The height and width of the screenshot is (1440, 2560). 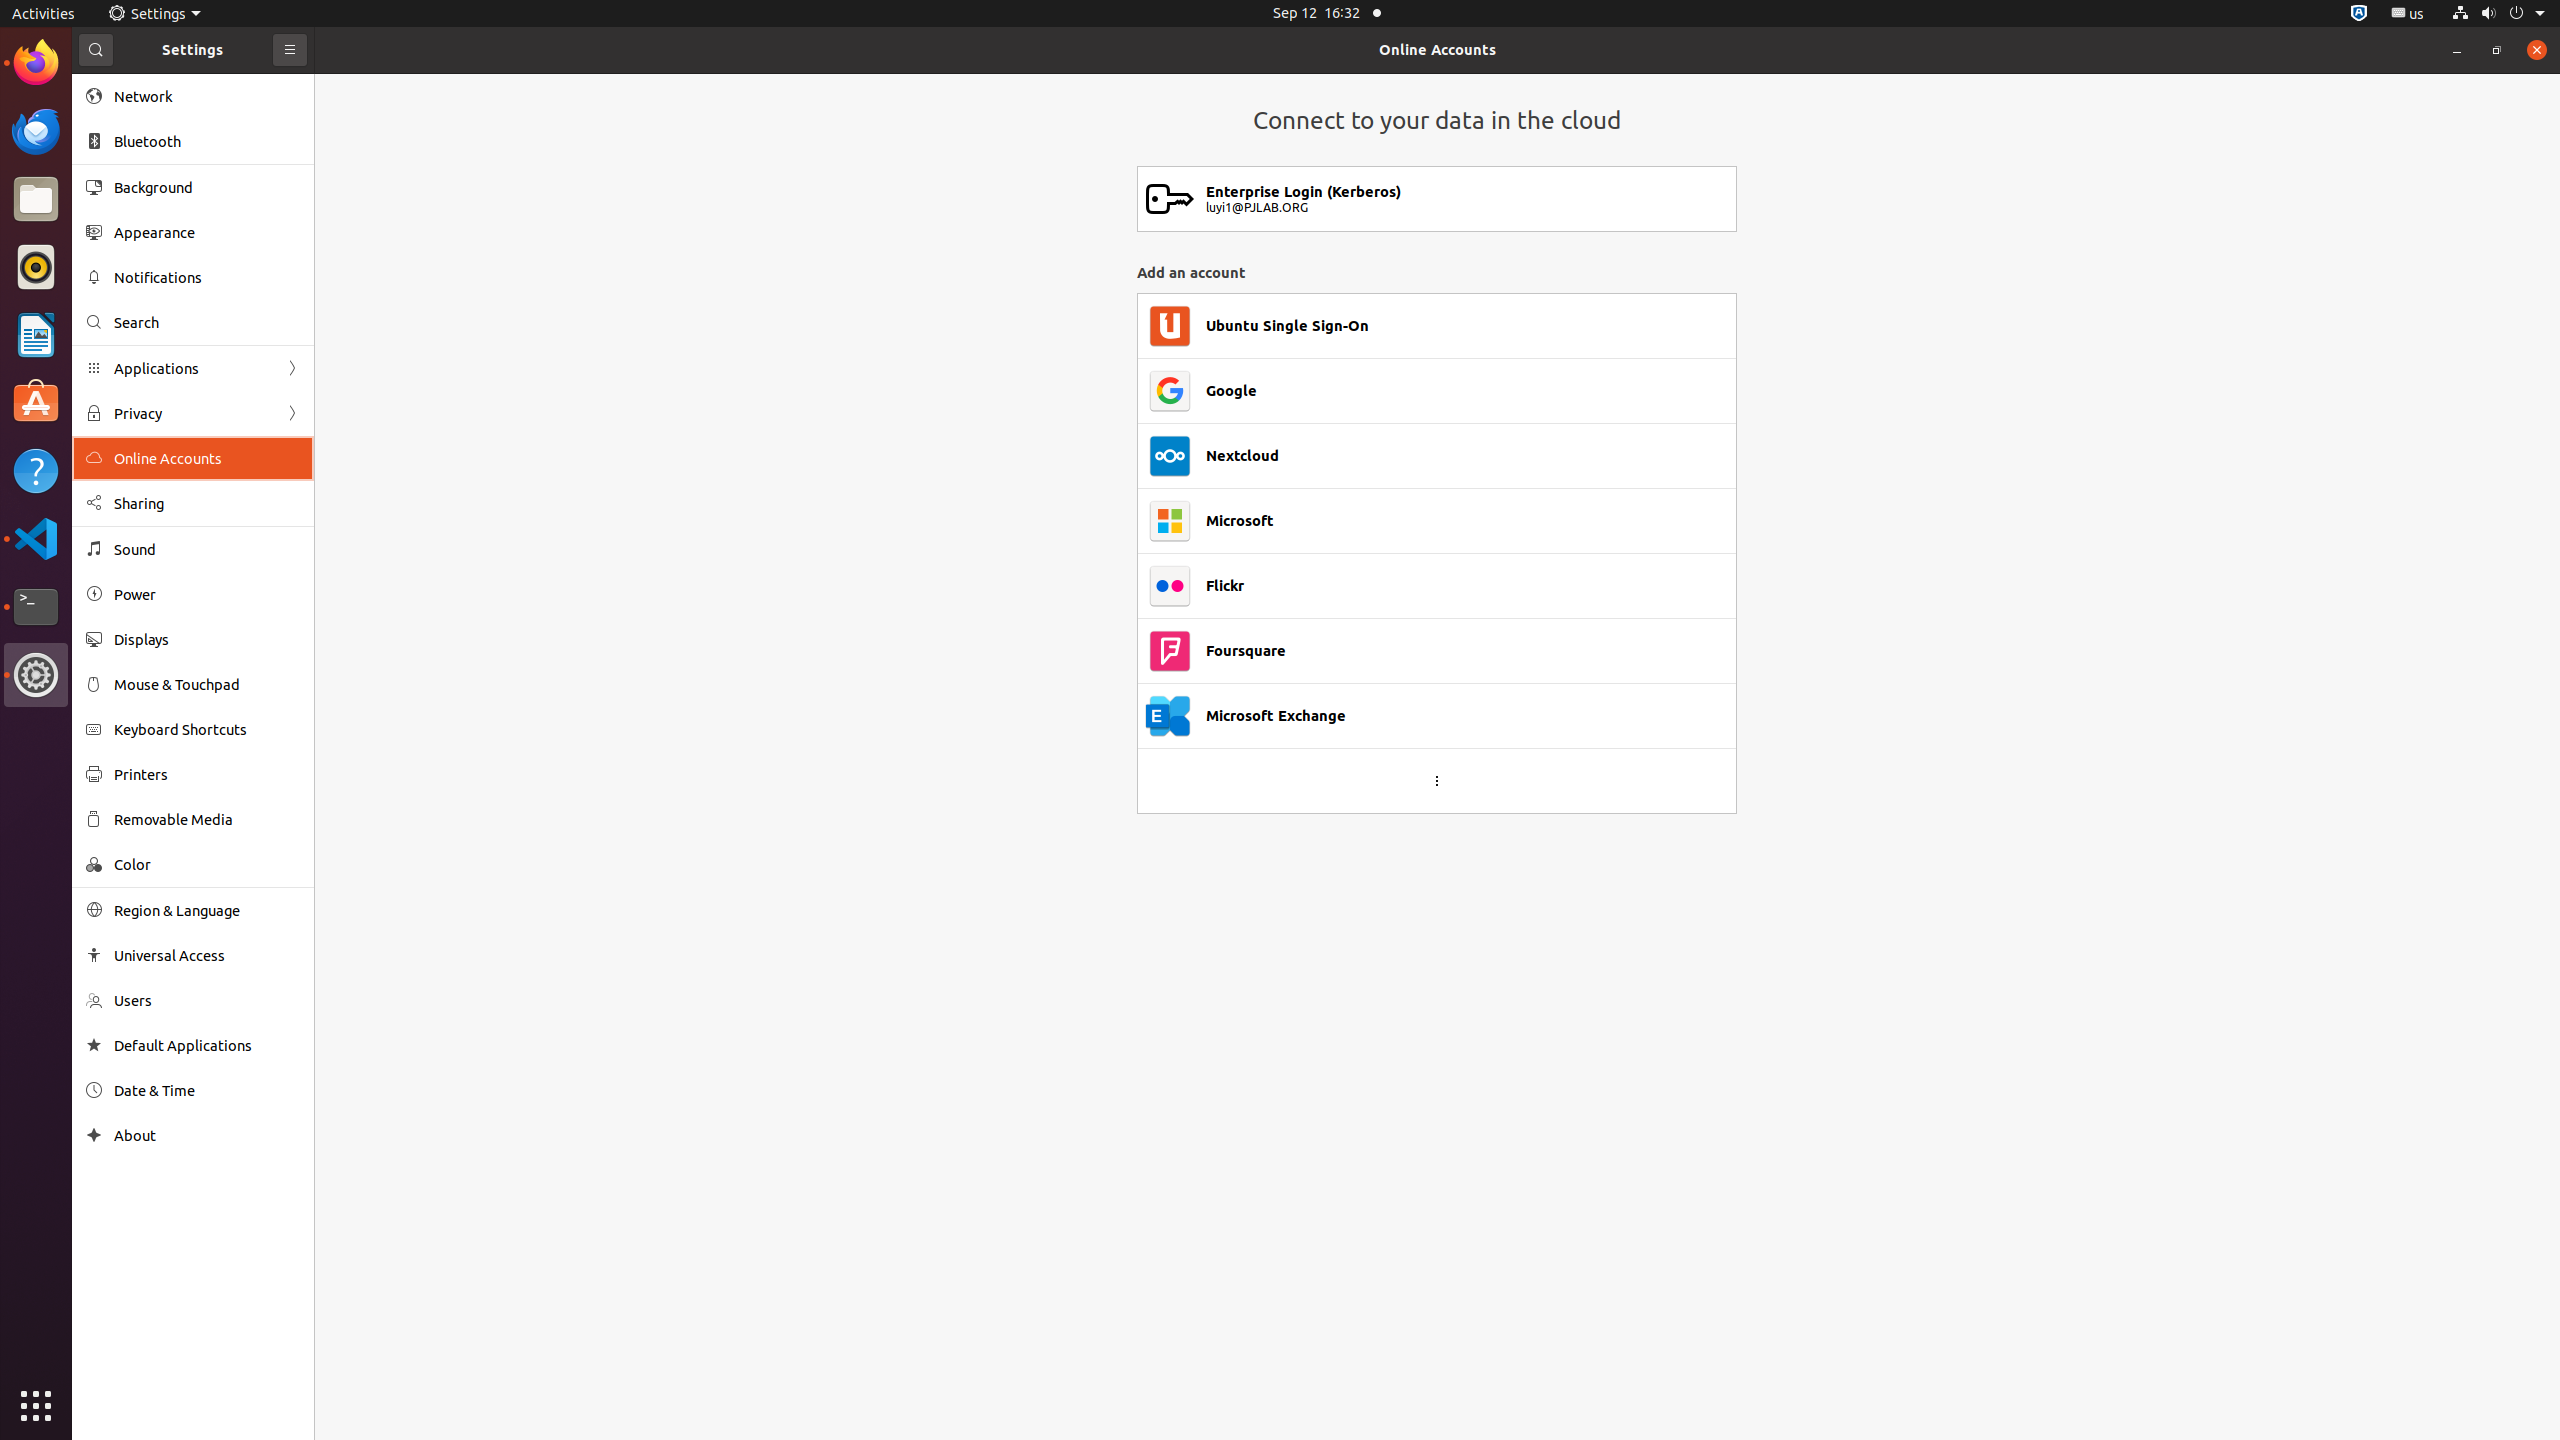 What do you see at coordinates (1225, 586) in the screenshot?
I see `Flickr` at bounding box center [1225, 586].